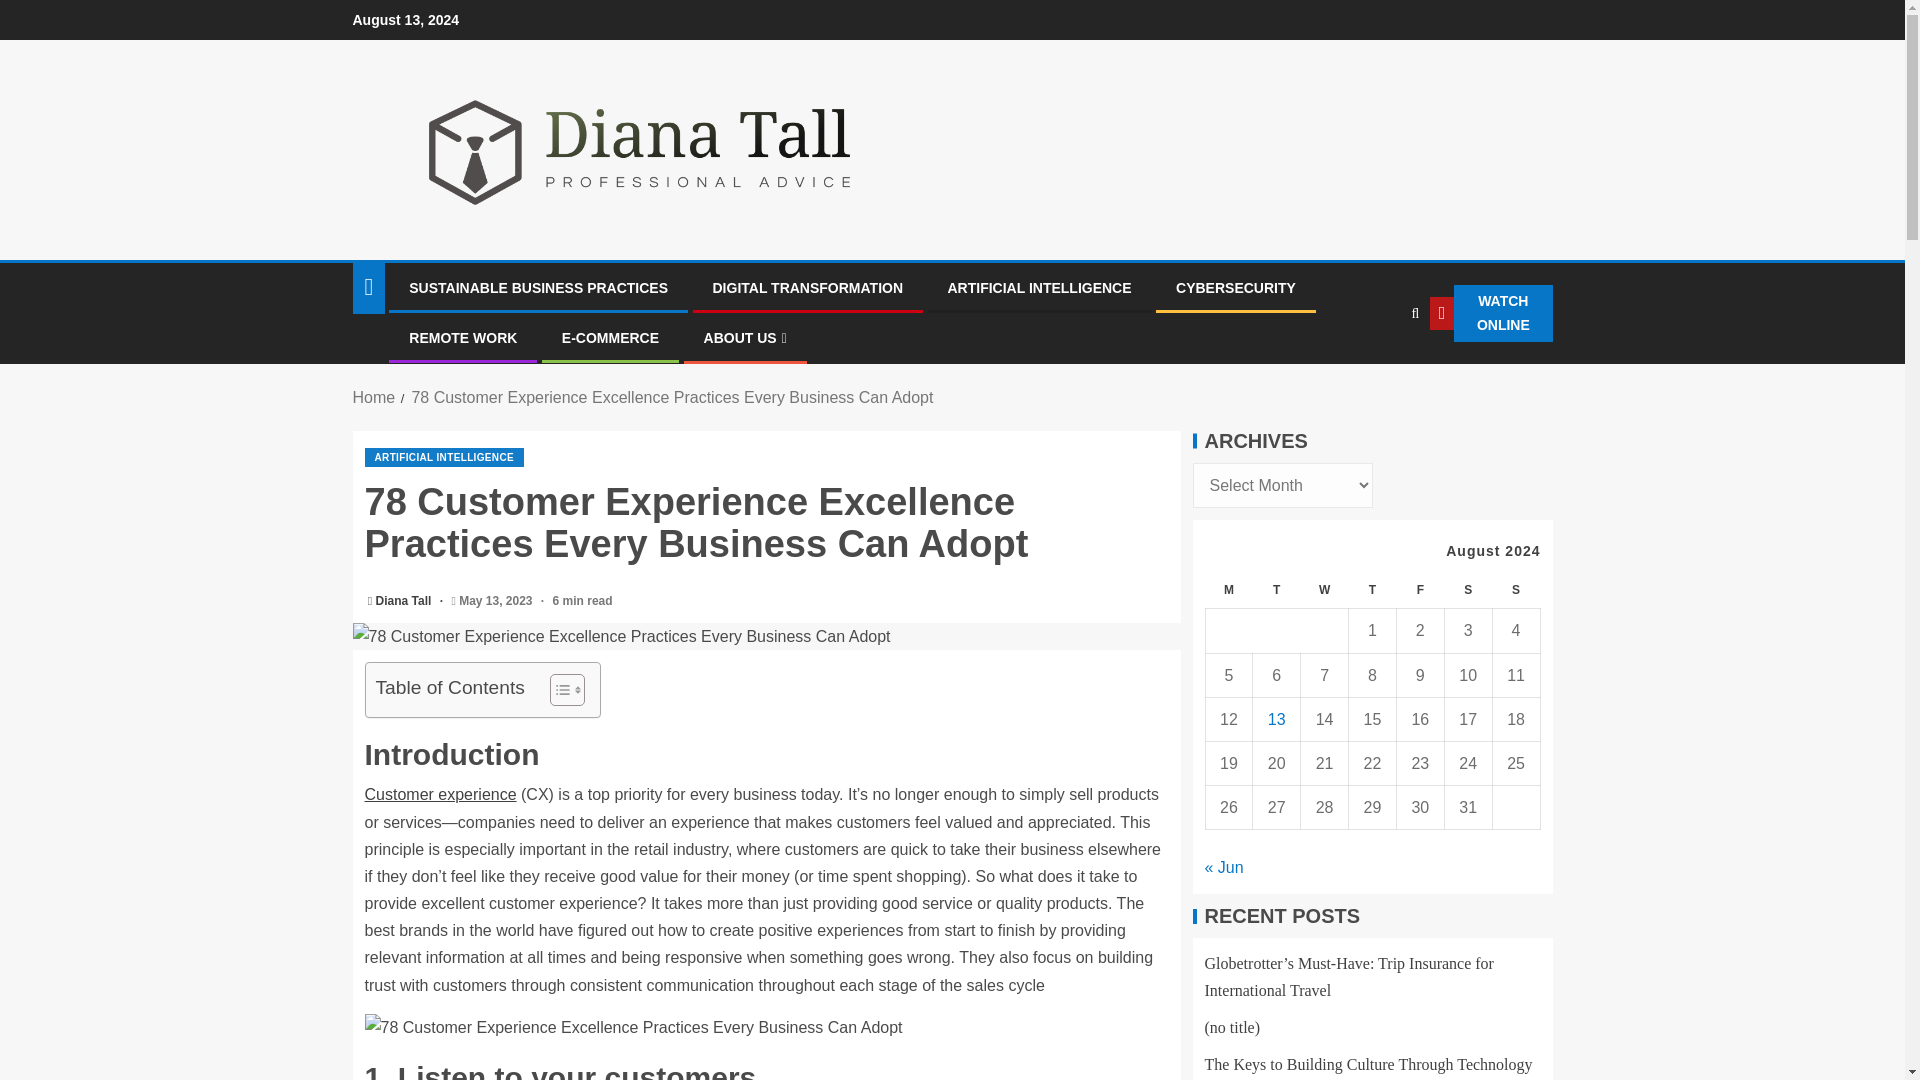 This screenshot has width=1920, height=1080. I want to click on E-COMMERCE, so click(610, 338).